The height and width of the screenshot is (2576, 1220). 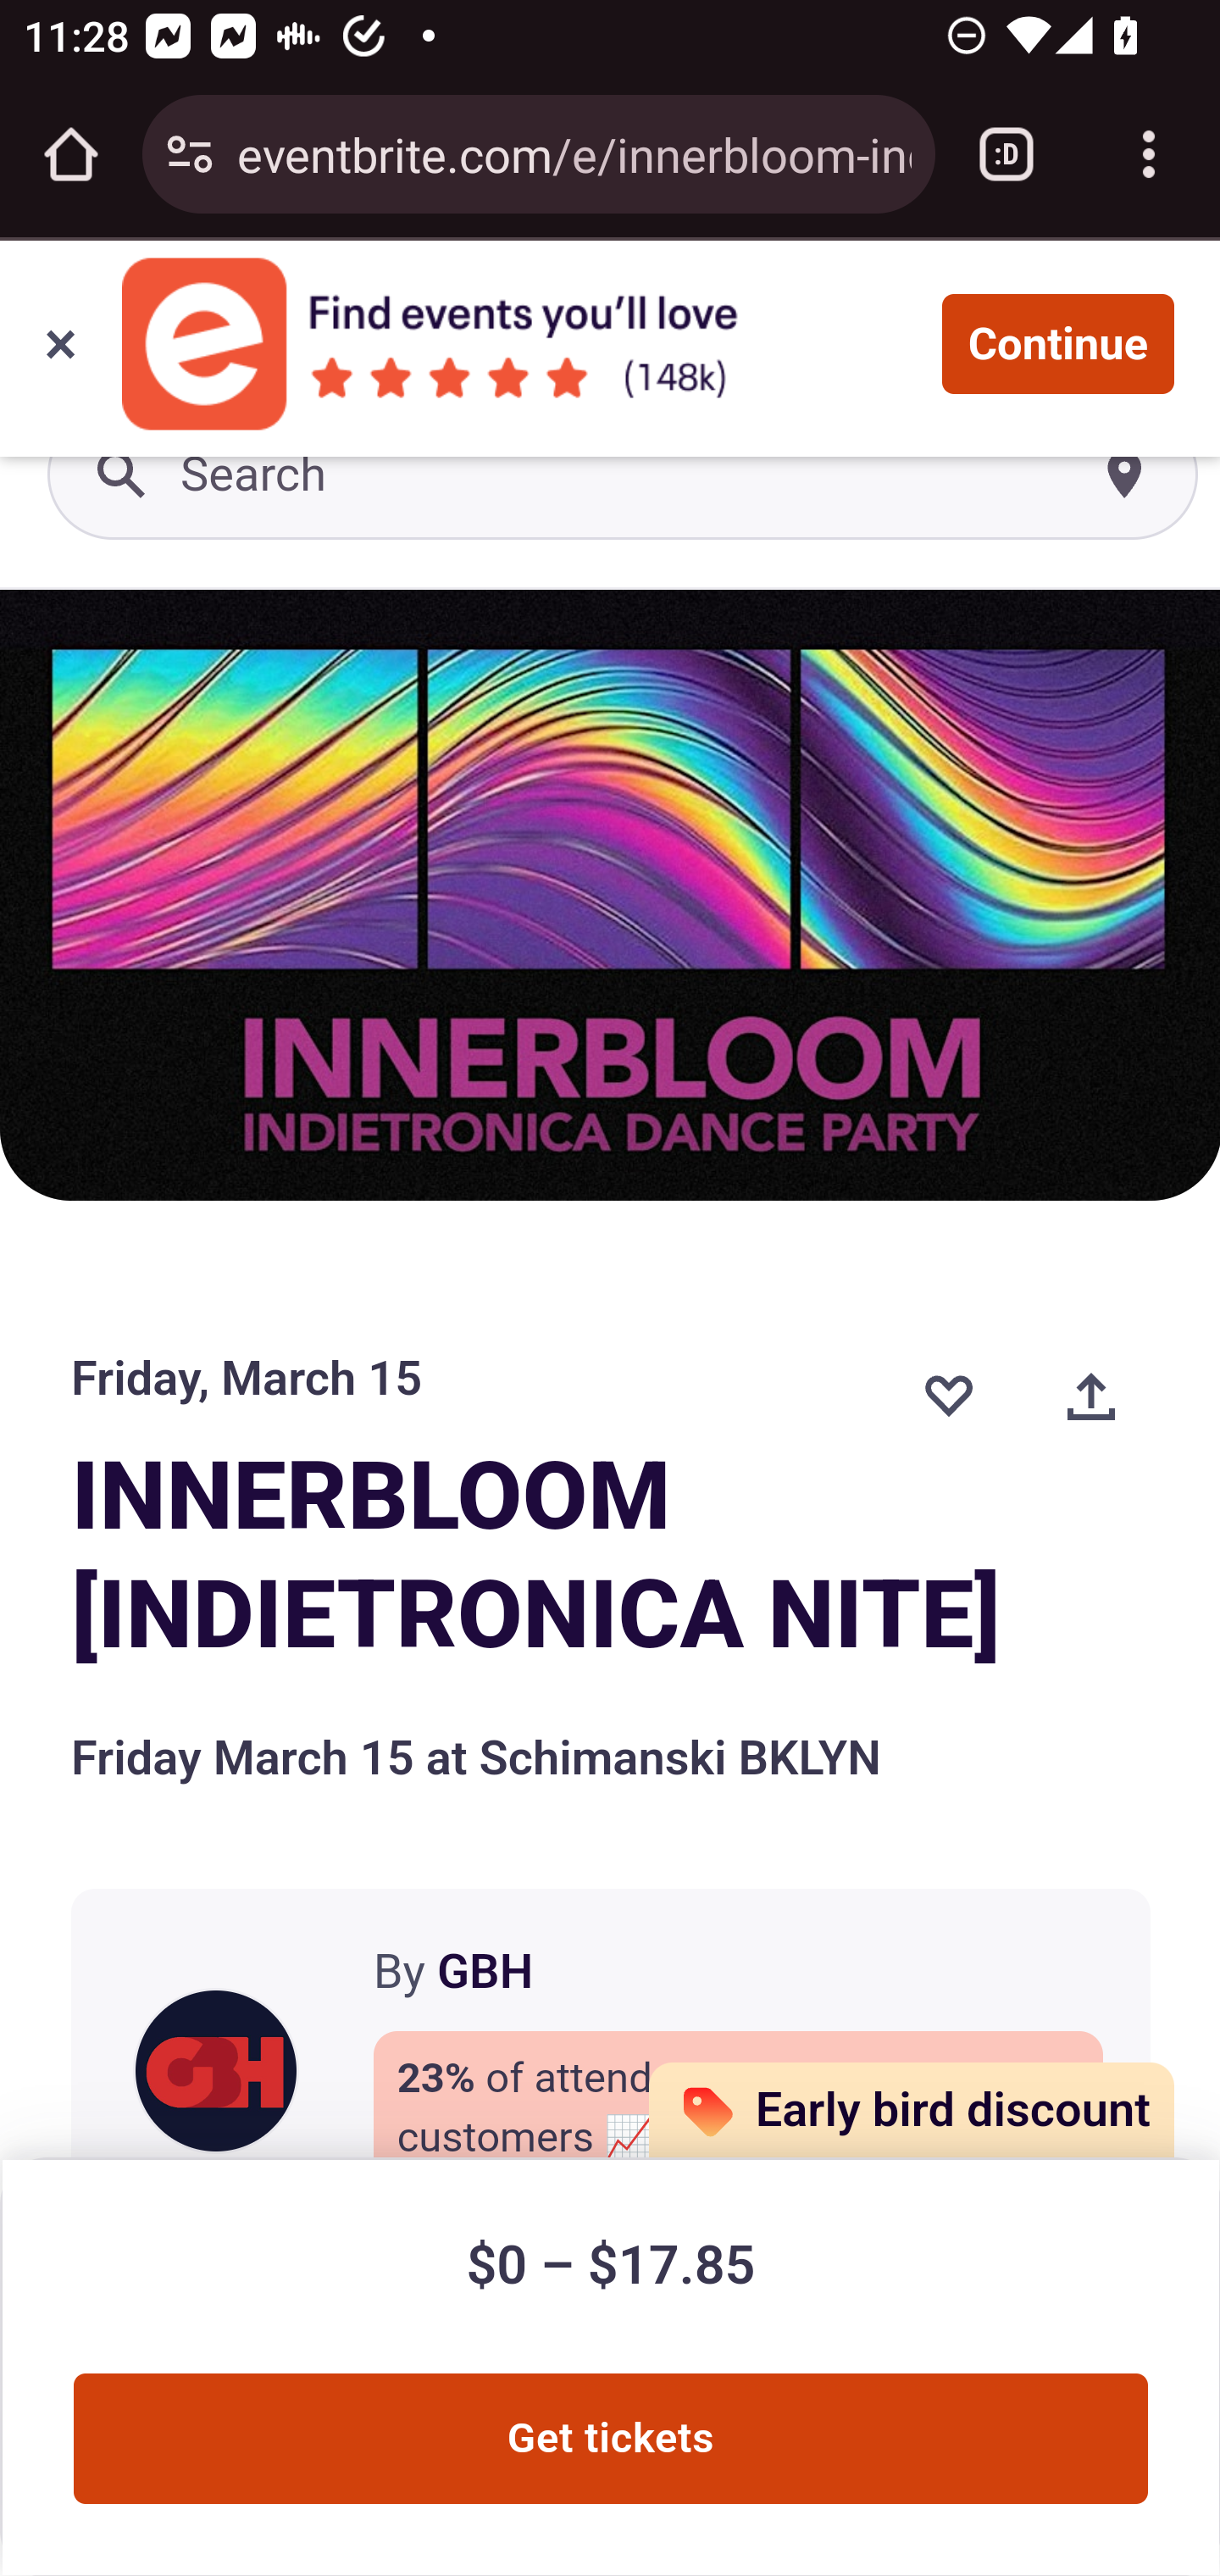 What do you see at coordinates (948, 1395) in the screenshot?
I see `Like Event` at bounding box center [948, 1395].